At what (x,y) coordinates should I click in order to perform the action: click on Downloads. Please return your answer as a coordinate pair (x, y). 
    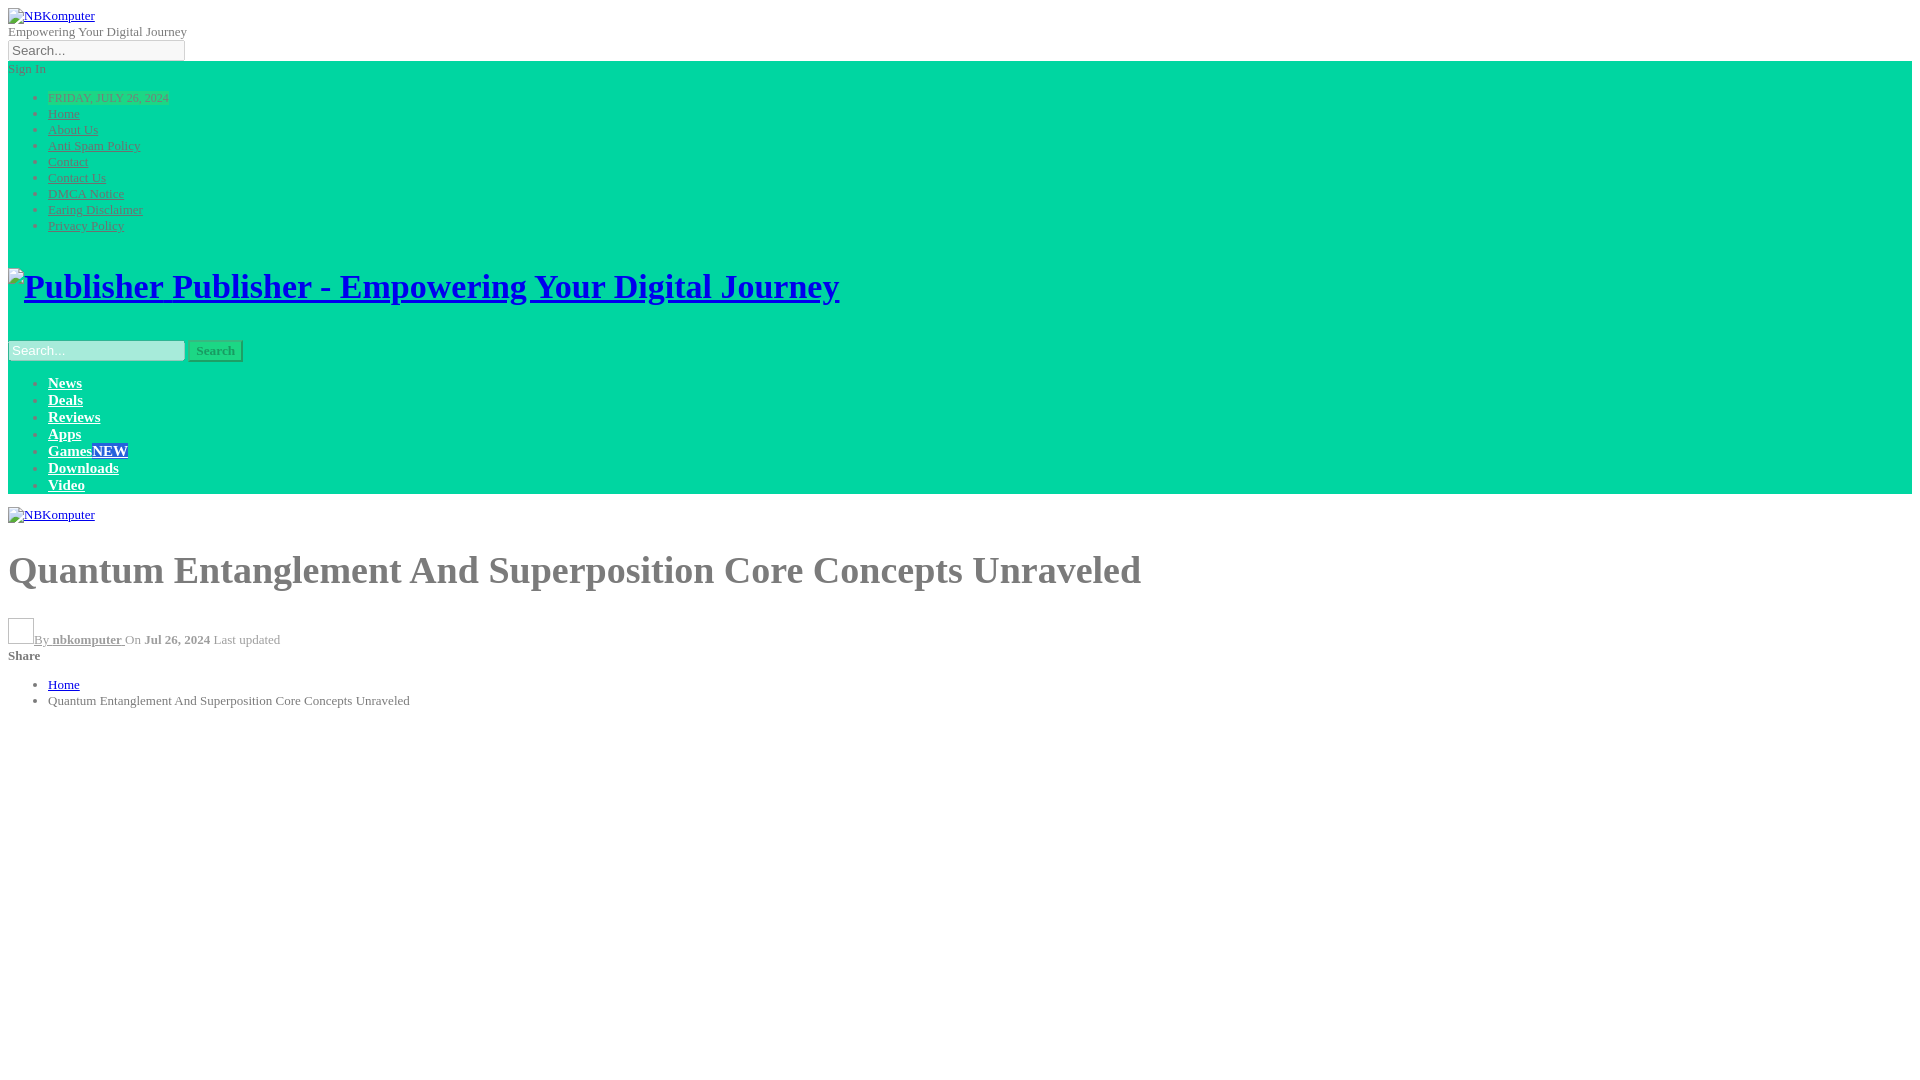
    Looking at the image, I should click on (84, 468).